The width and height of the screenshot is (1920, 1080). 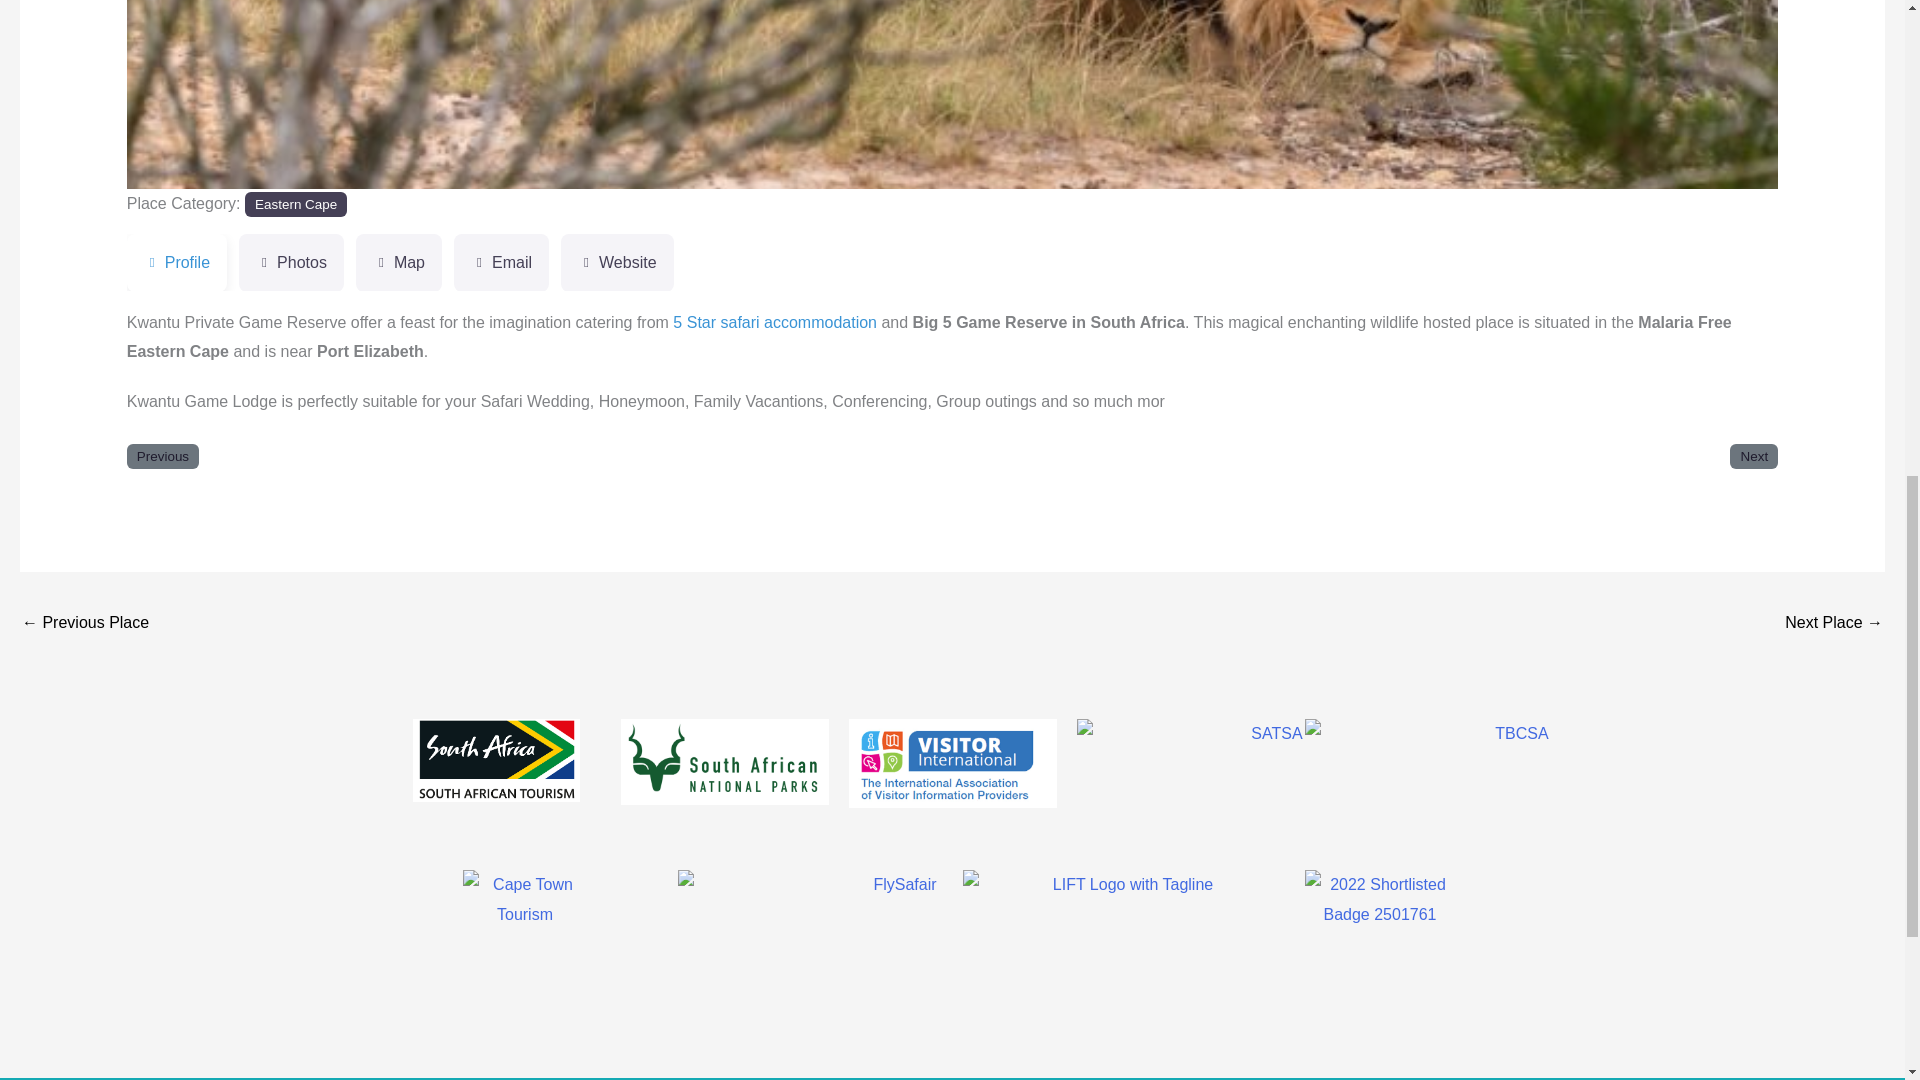 I want to click on De Vette Mossel Great Brak River, so click(x=1834, y=624).